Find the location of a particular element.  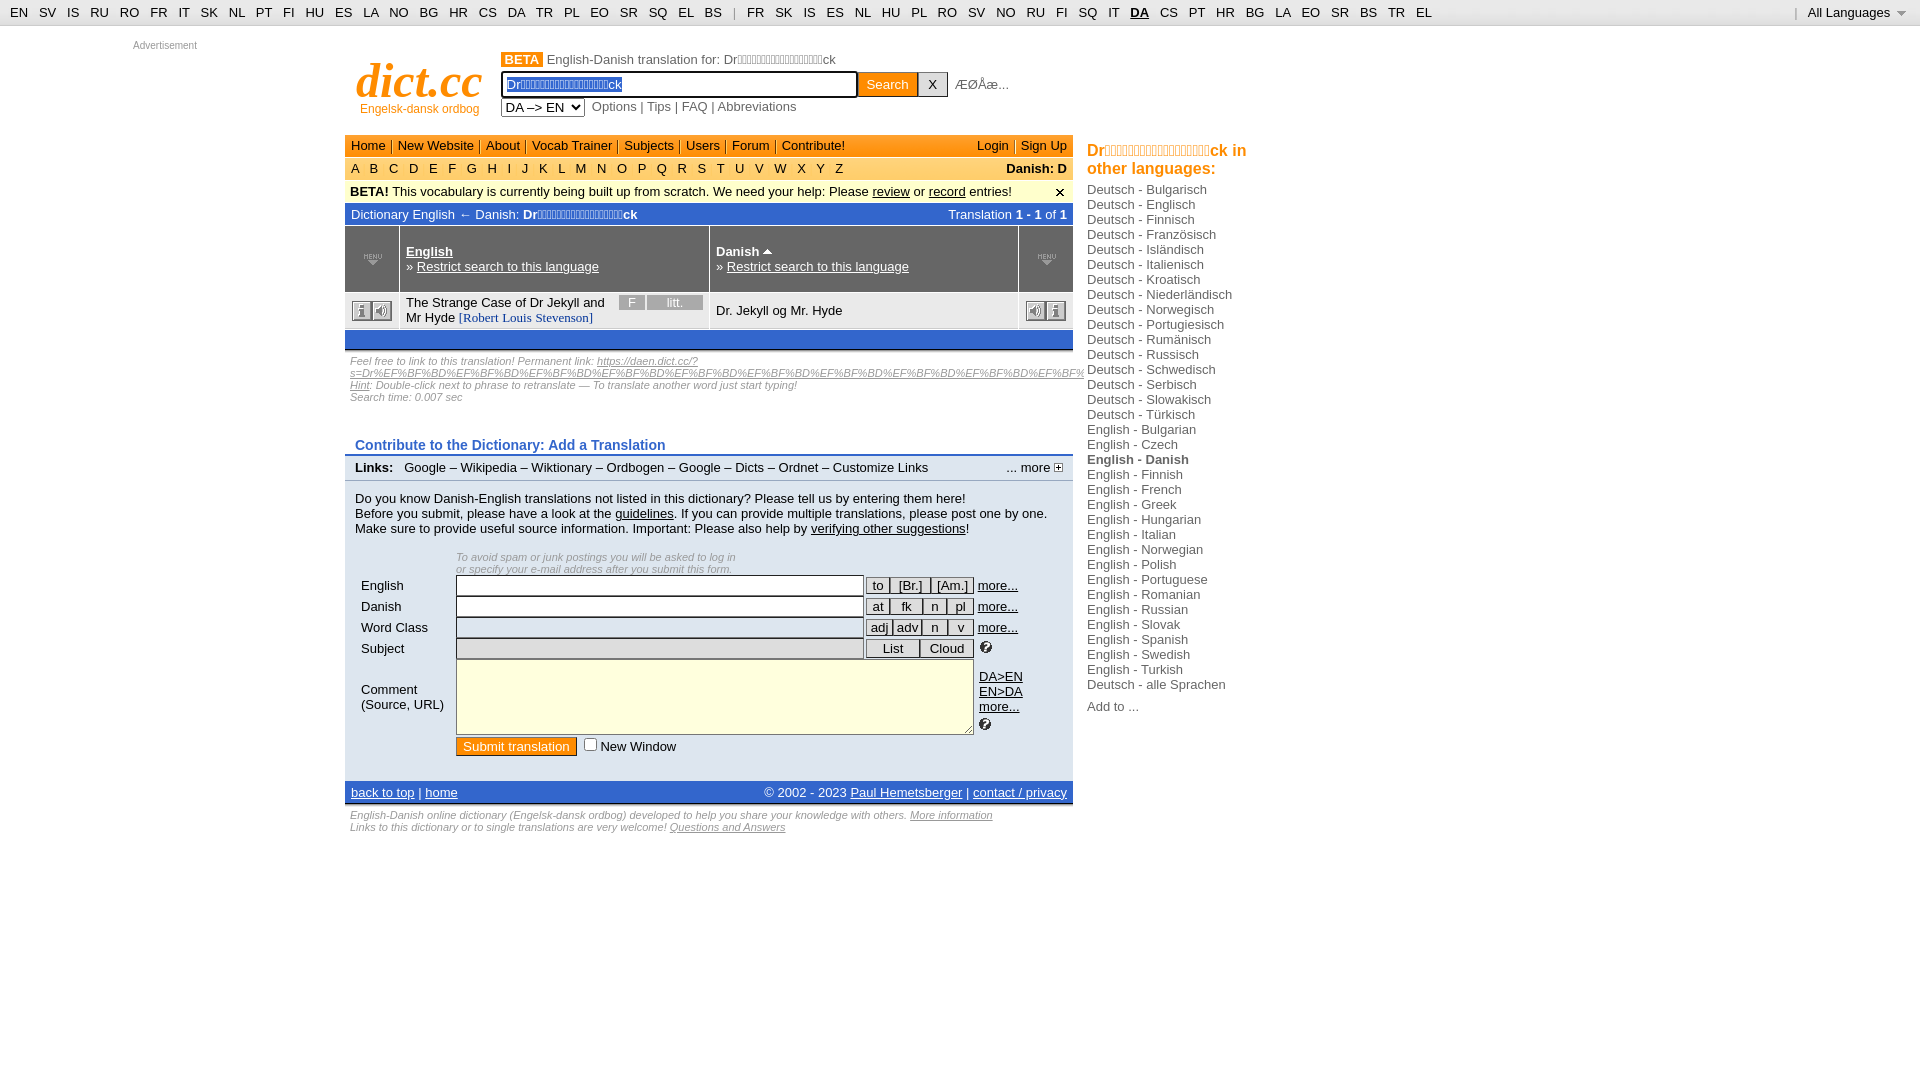

English - Greek is located at coordinates (1132, 504).